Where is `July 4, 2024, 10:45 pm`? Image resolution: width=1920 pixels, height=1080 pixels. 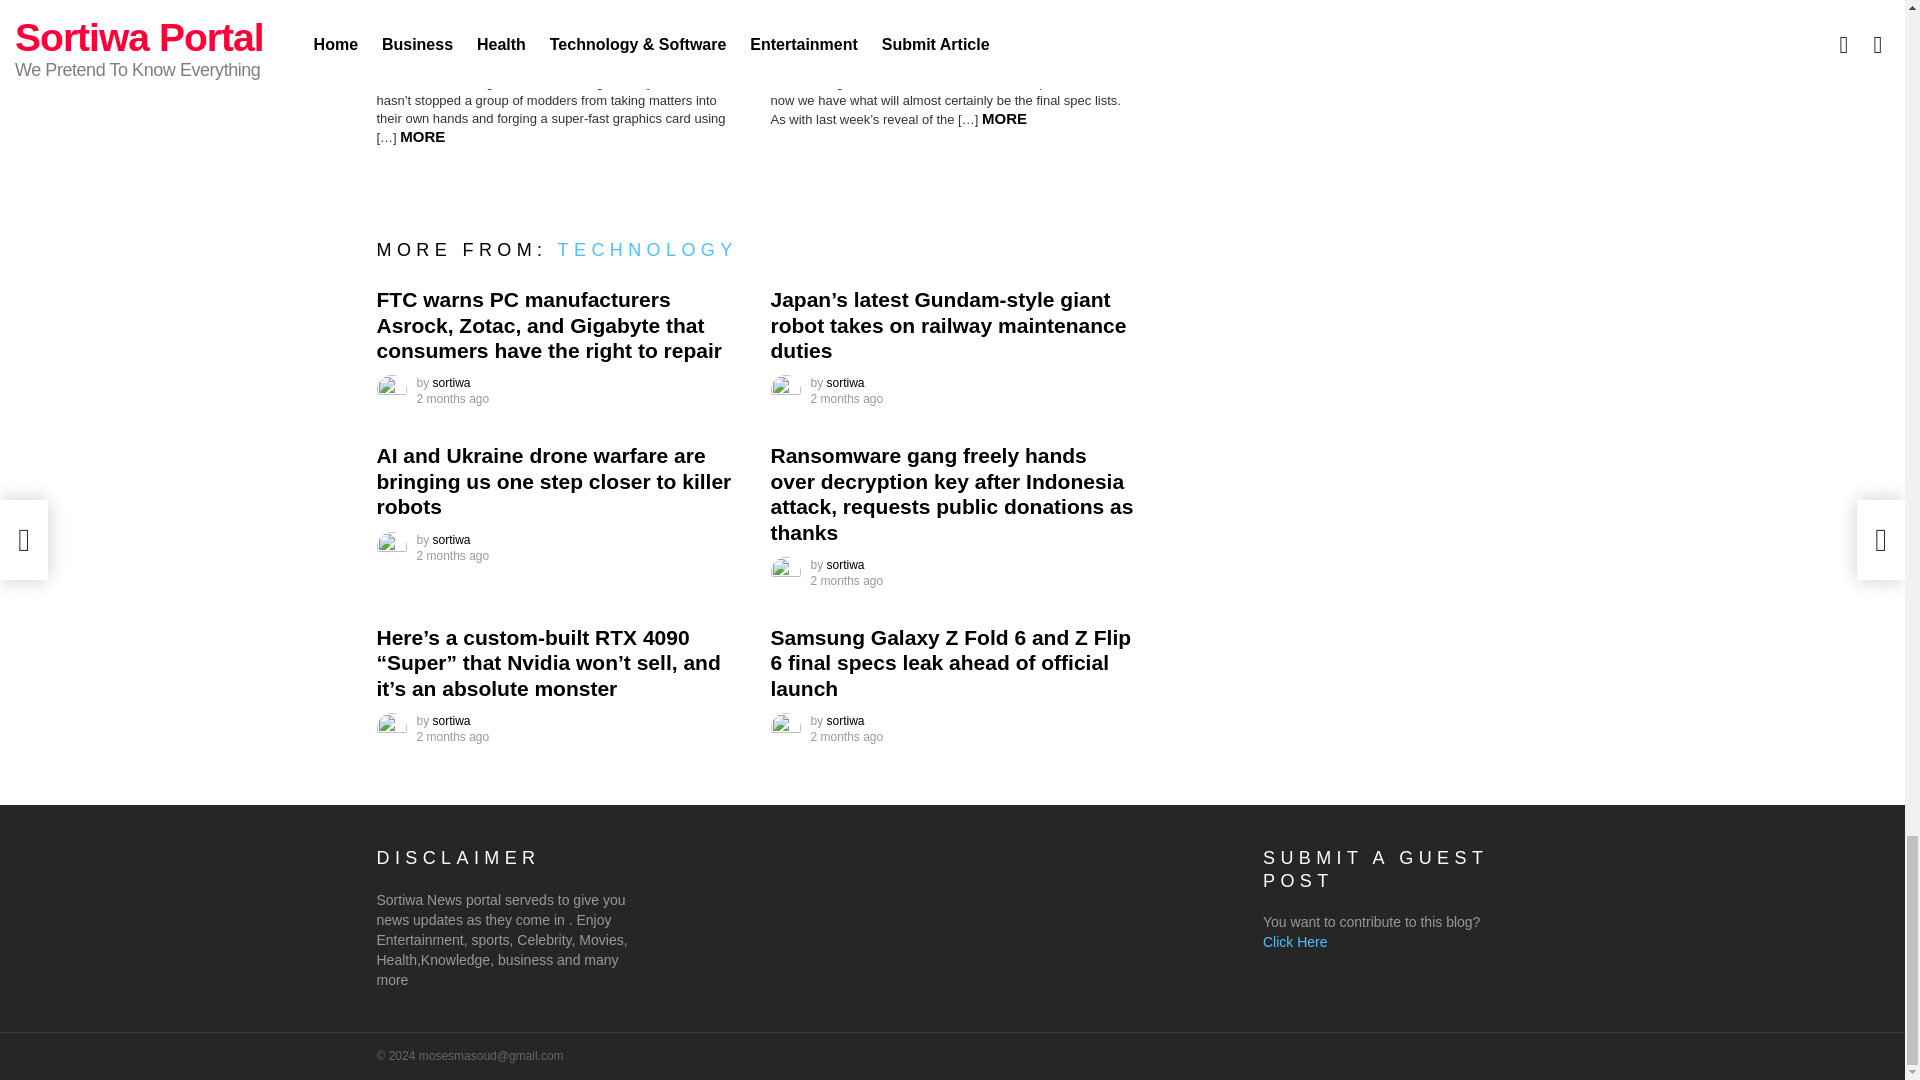
July 4, 2024, 10:45 pm is located at coordinates (452, 398).